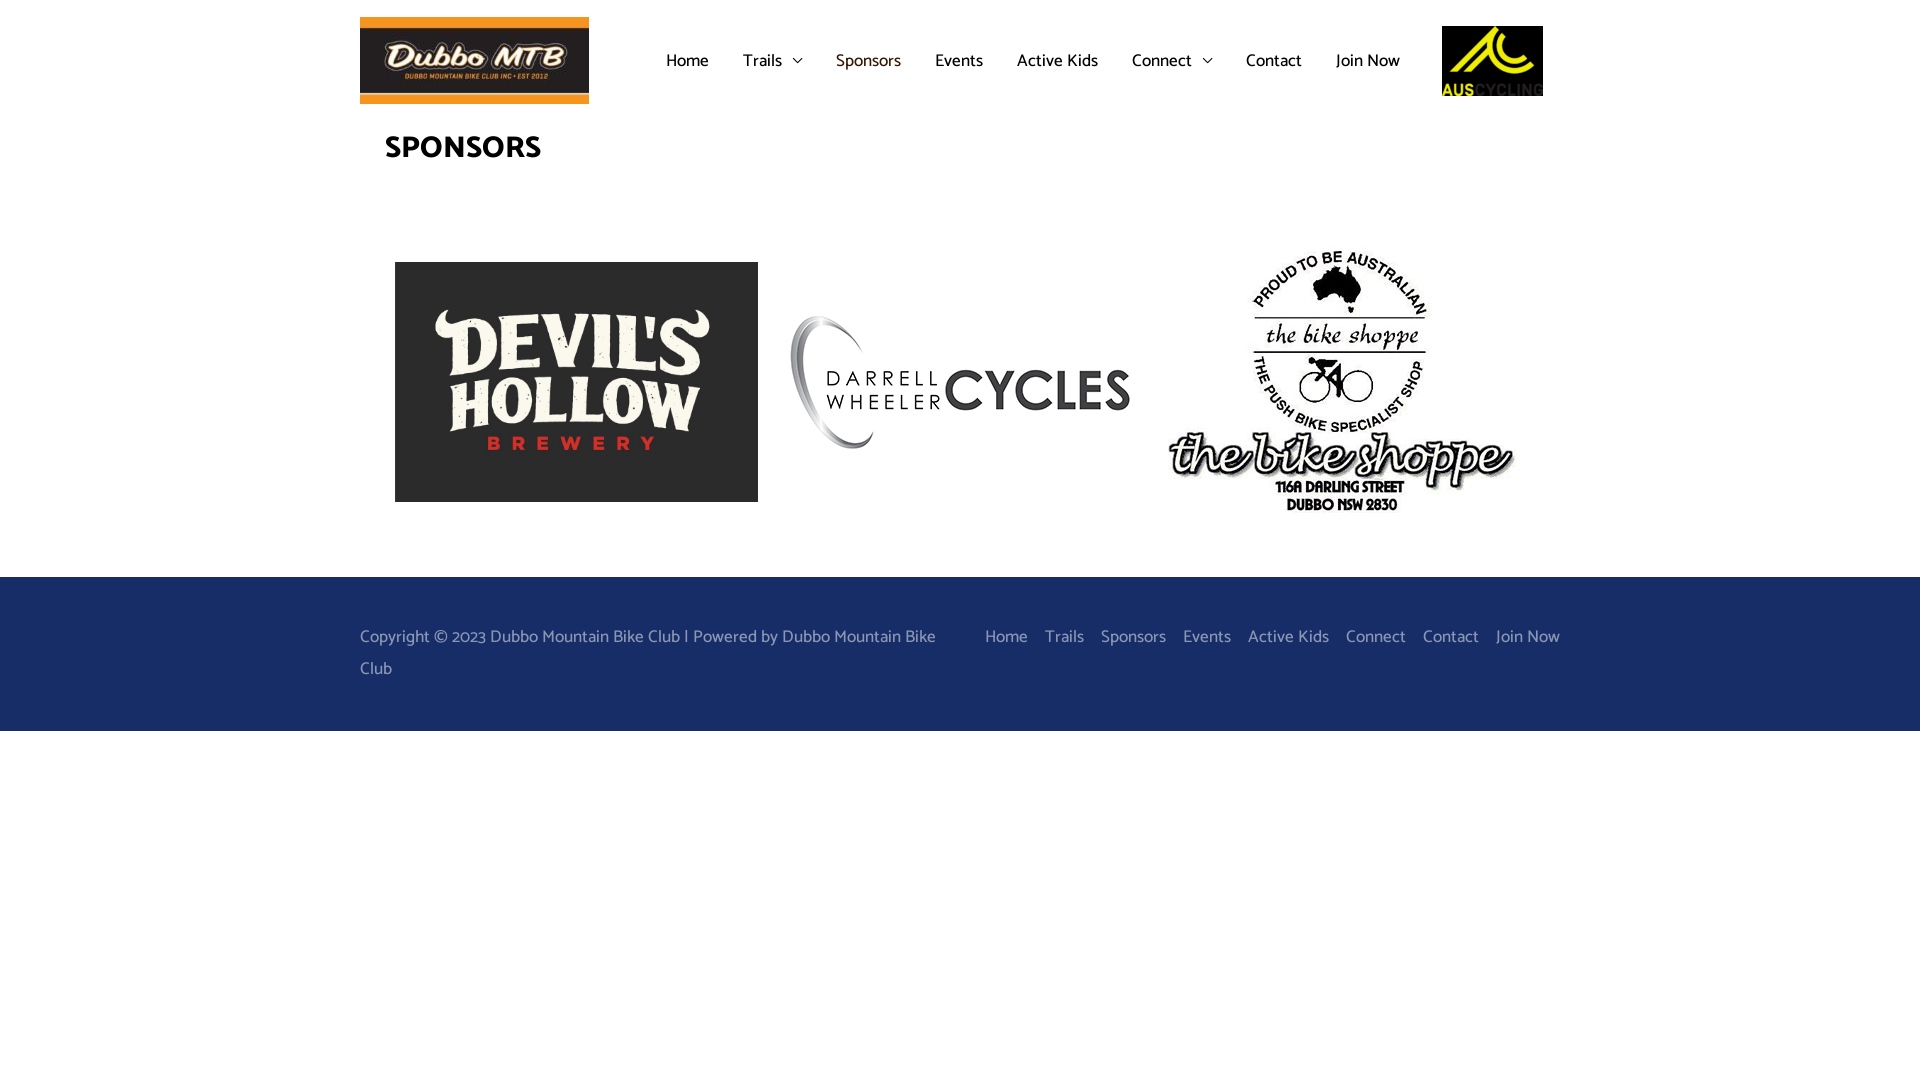  I want to click on Sponsors, so click(868, 60).